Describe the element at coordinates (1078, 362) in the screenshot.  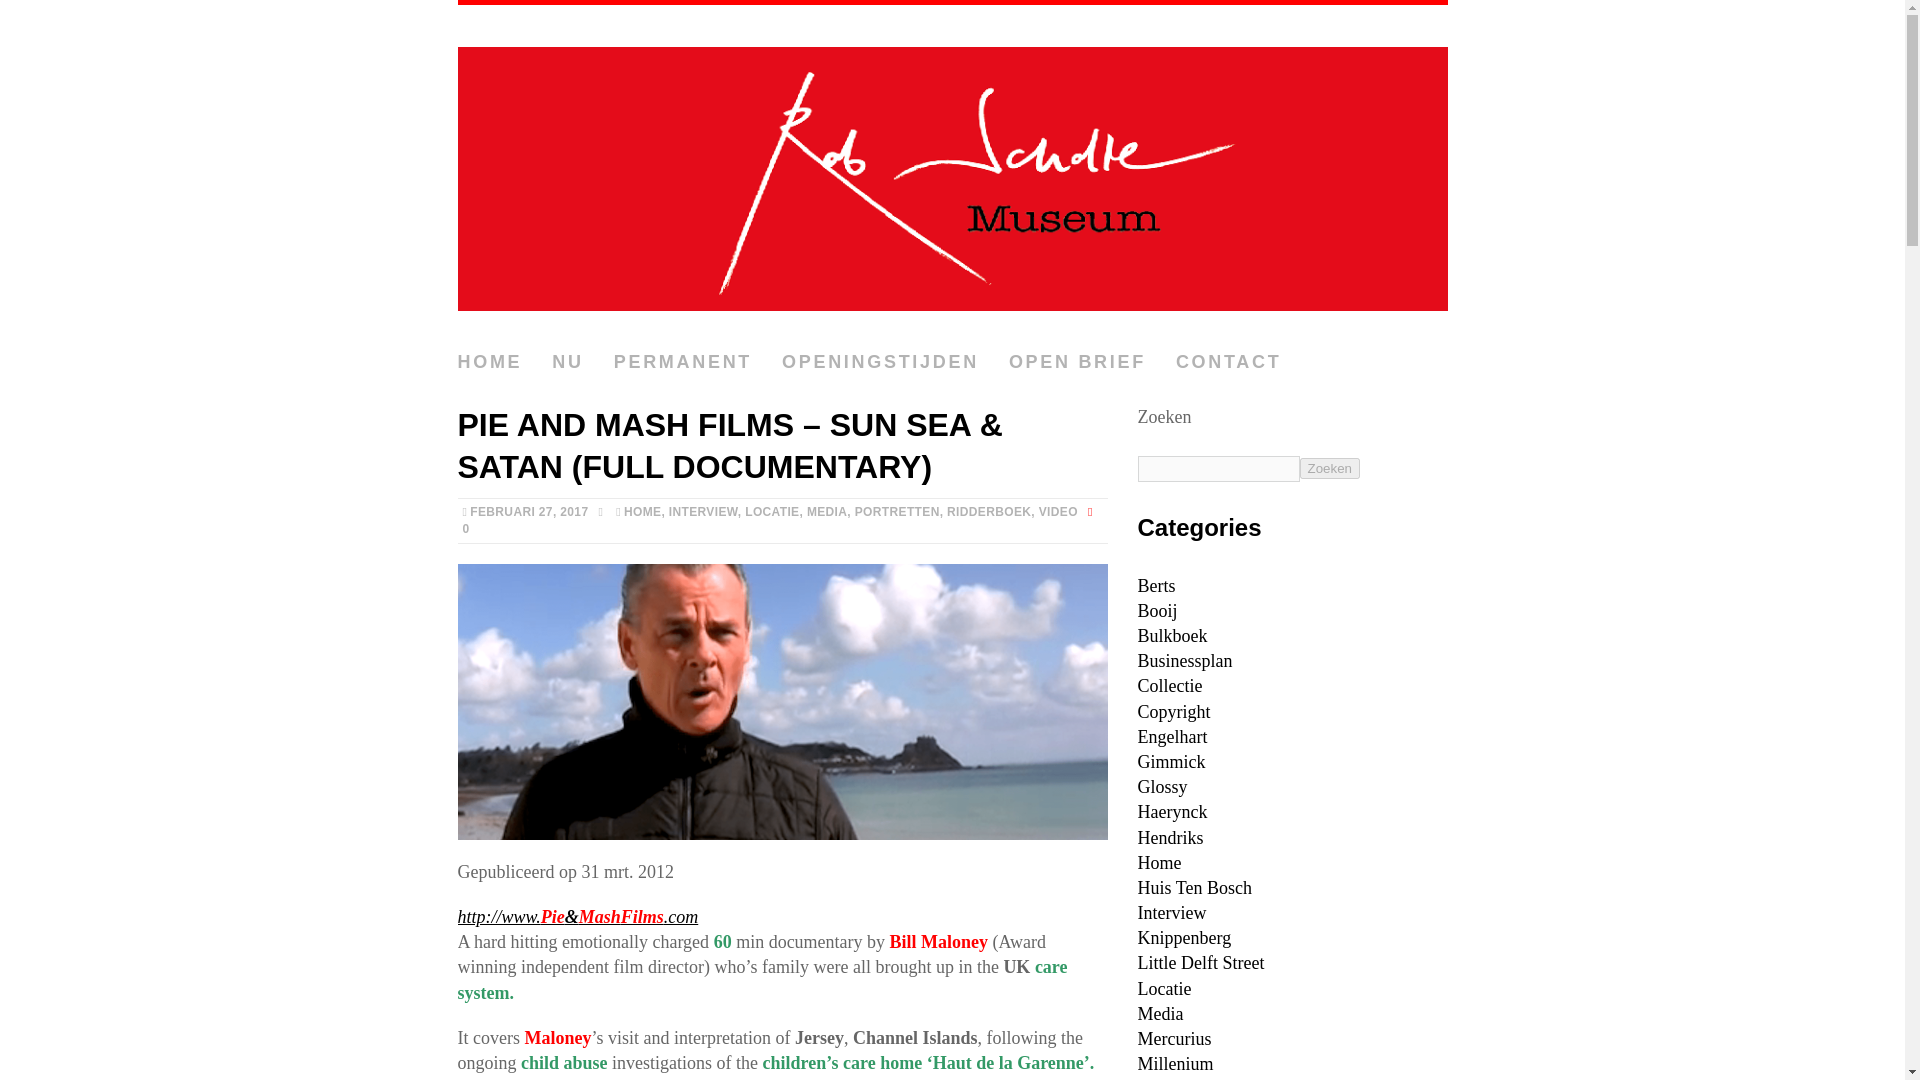
I see `OPEN BRIEF` at that location.